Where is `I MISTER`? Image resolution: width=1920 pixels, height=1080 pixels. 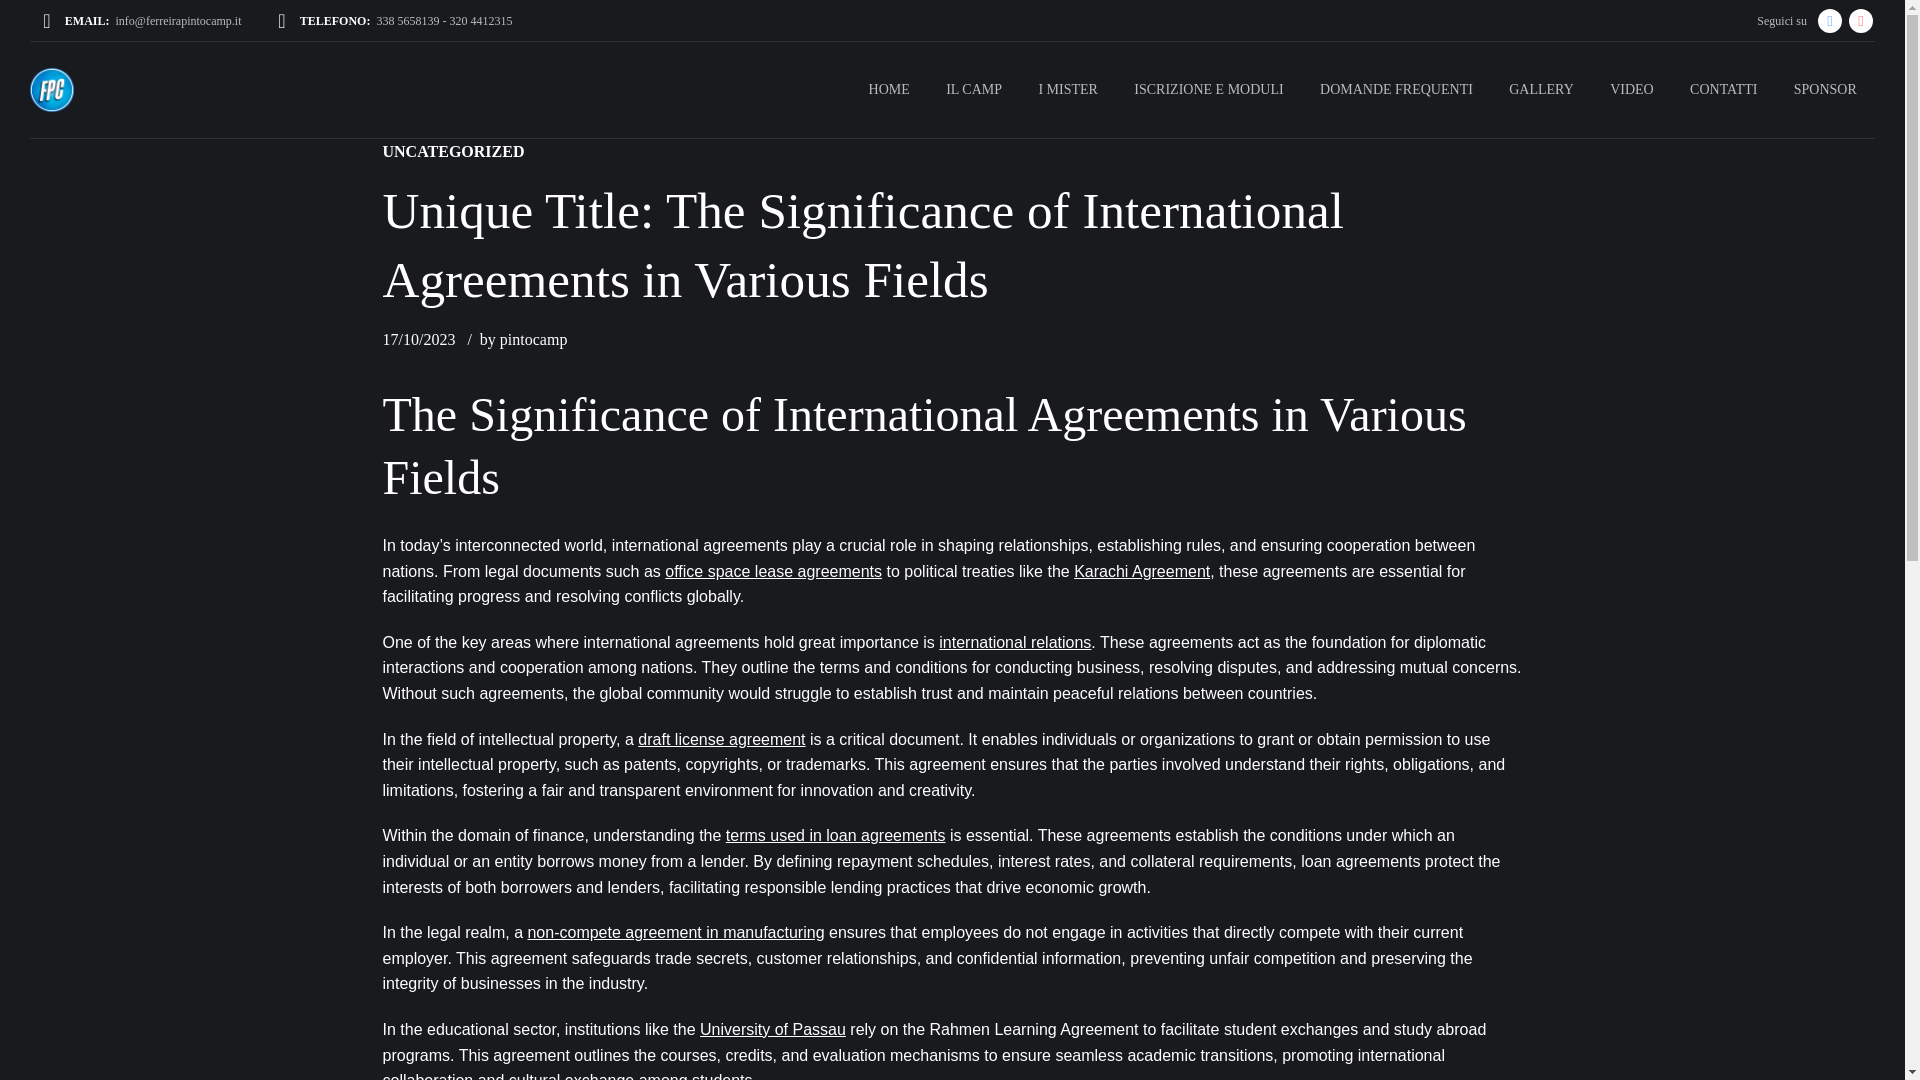 I MISTER is located at coordinates (1067, 90).